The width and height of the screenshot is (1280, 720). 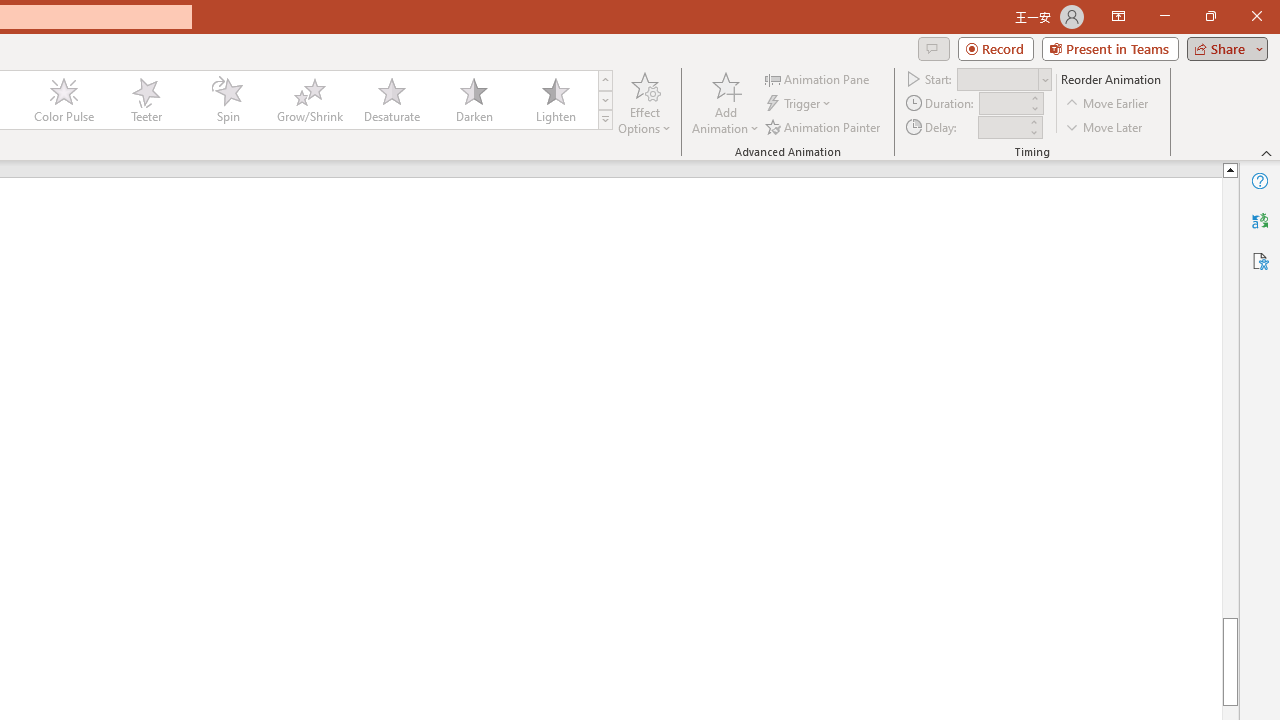 I want to click on Animation Styles, so click(x=605, y=120).